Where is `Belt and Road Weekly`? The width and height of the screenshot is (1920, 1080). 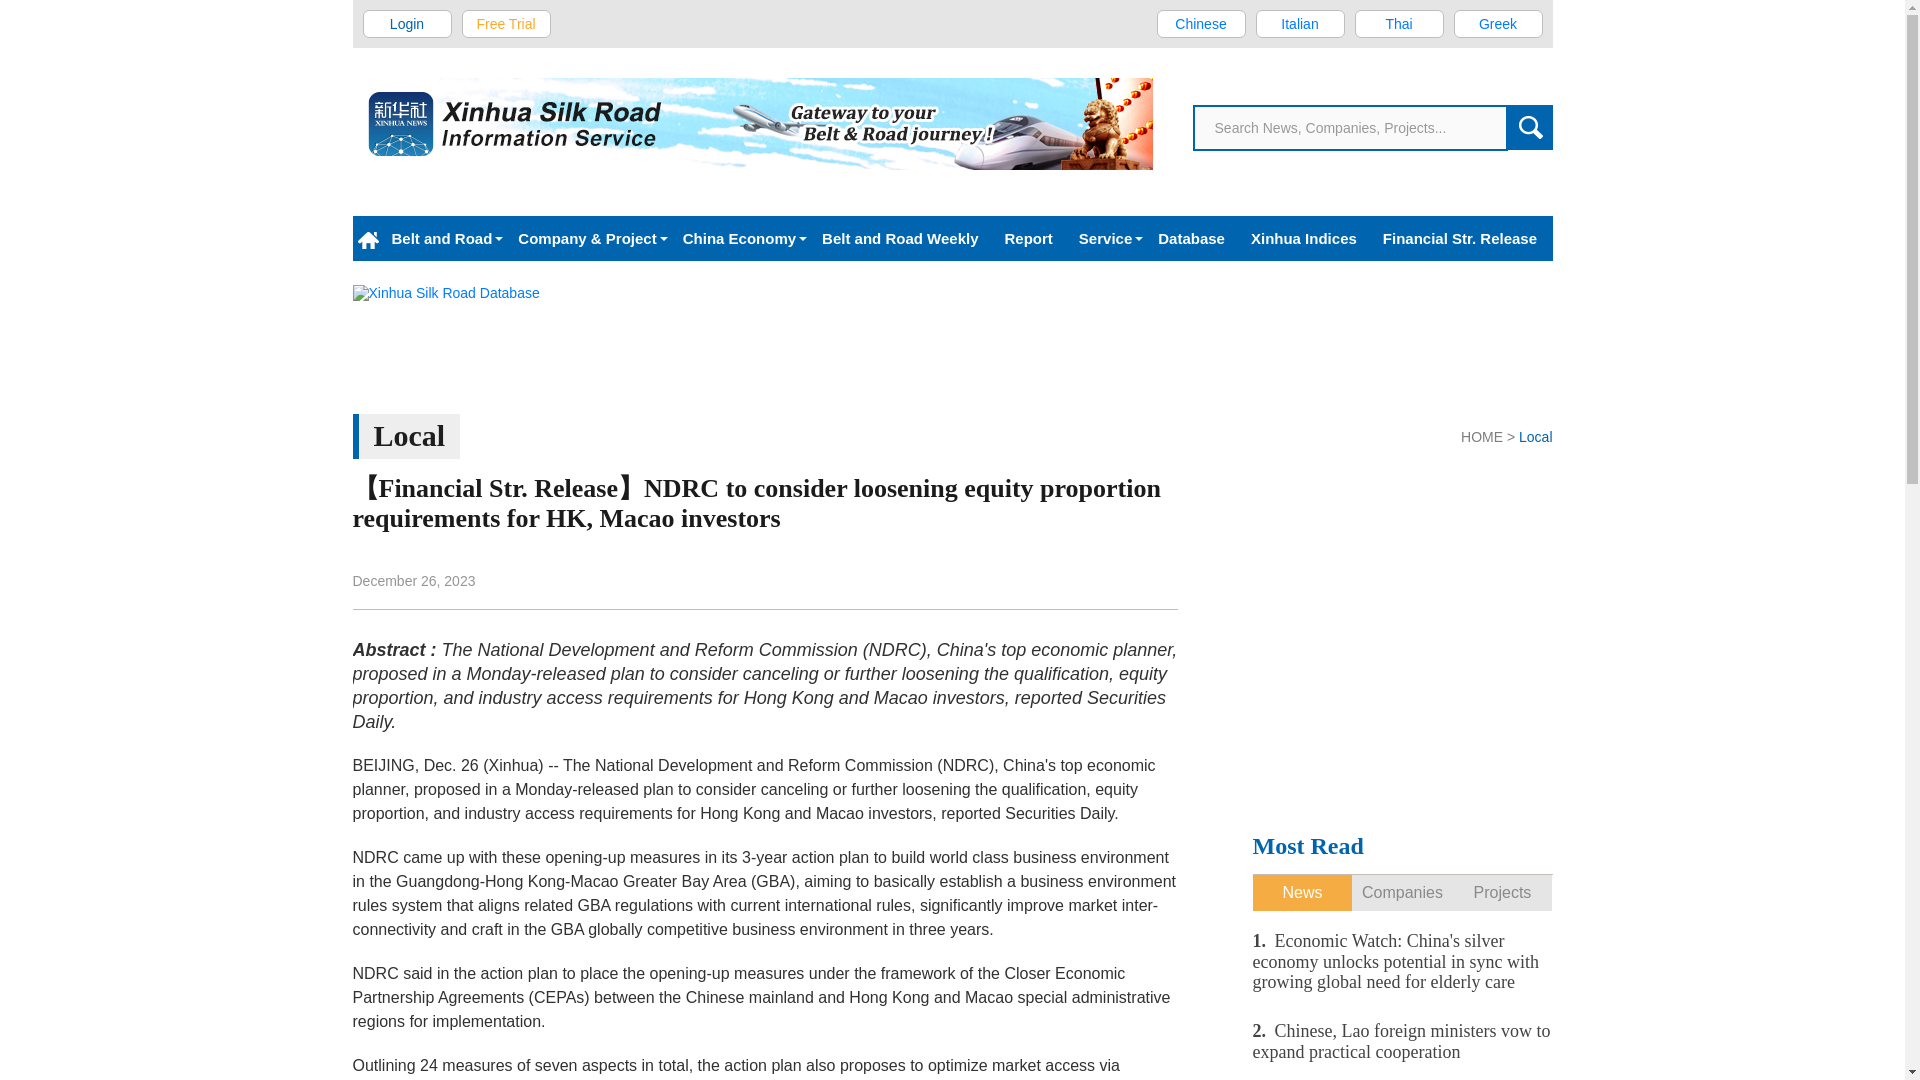
Belt and Road Weekly is located at coordinates (899, 238).